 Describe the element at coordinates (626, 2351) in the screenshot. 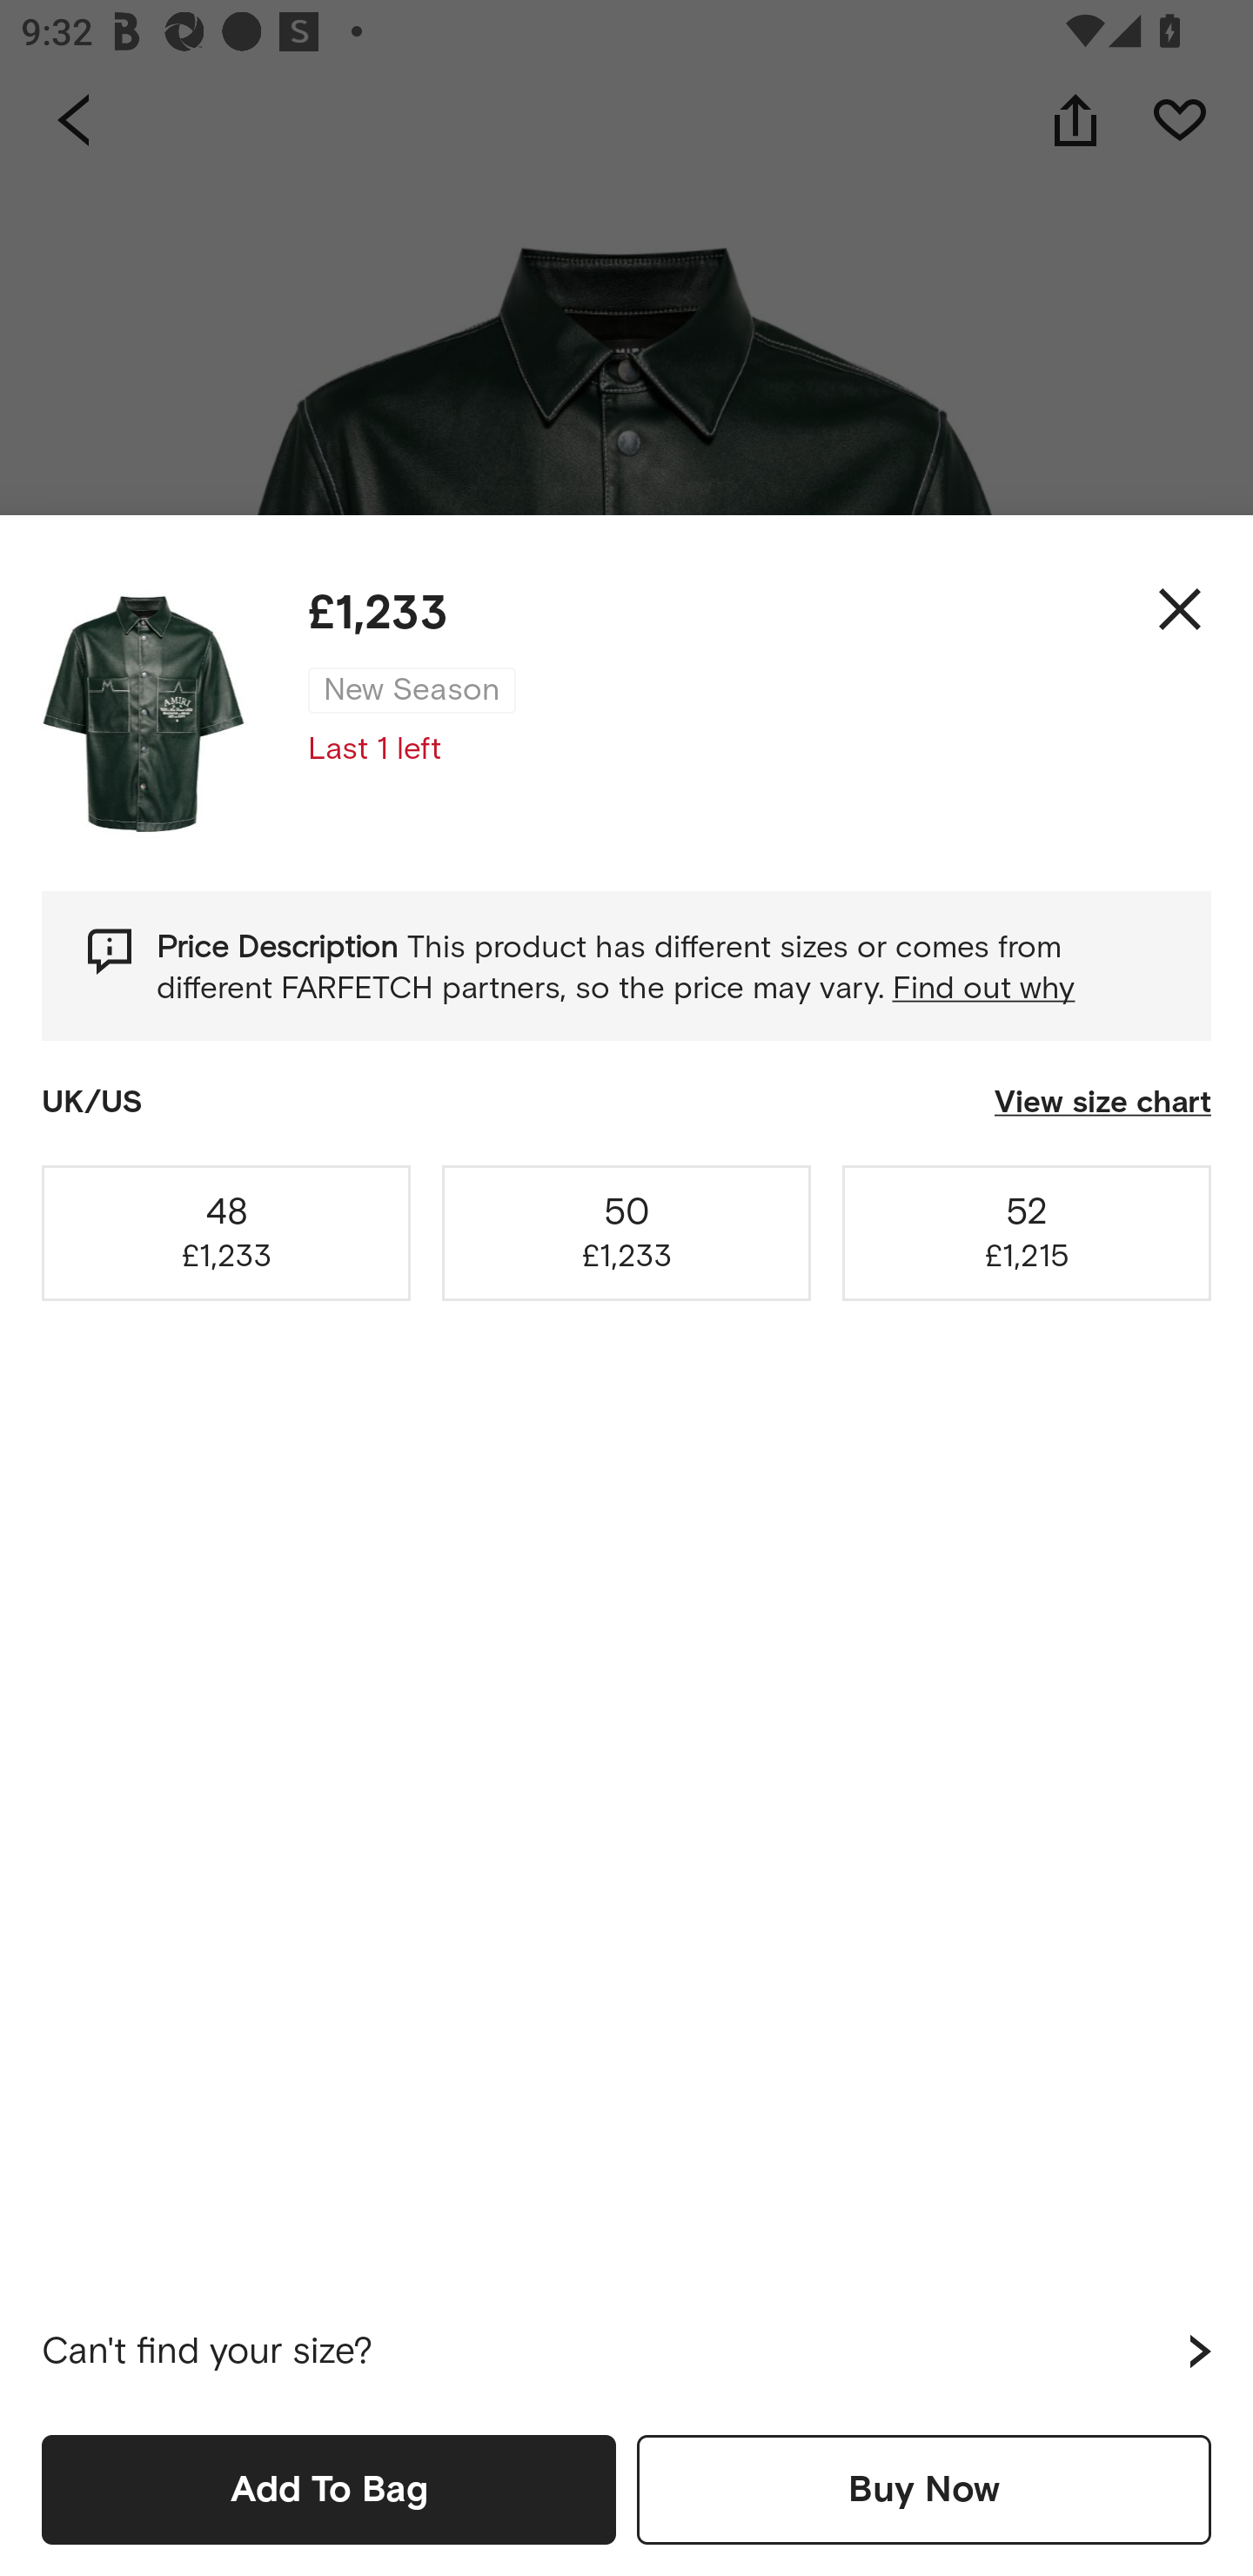

I see `Can't find your size?` at that location.